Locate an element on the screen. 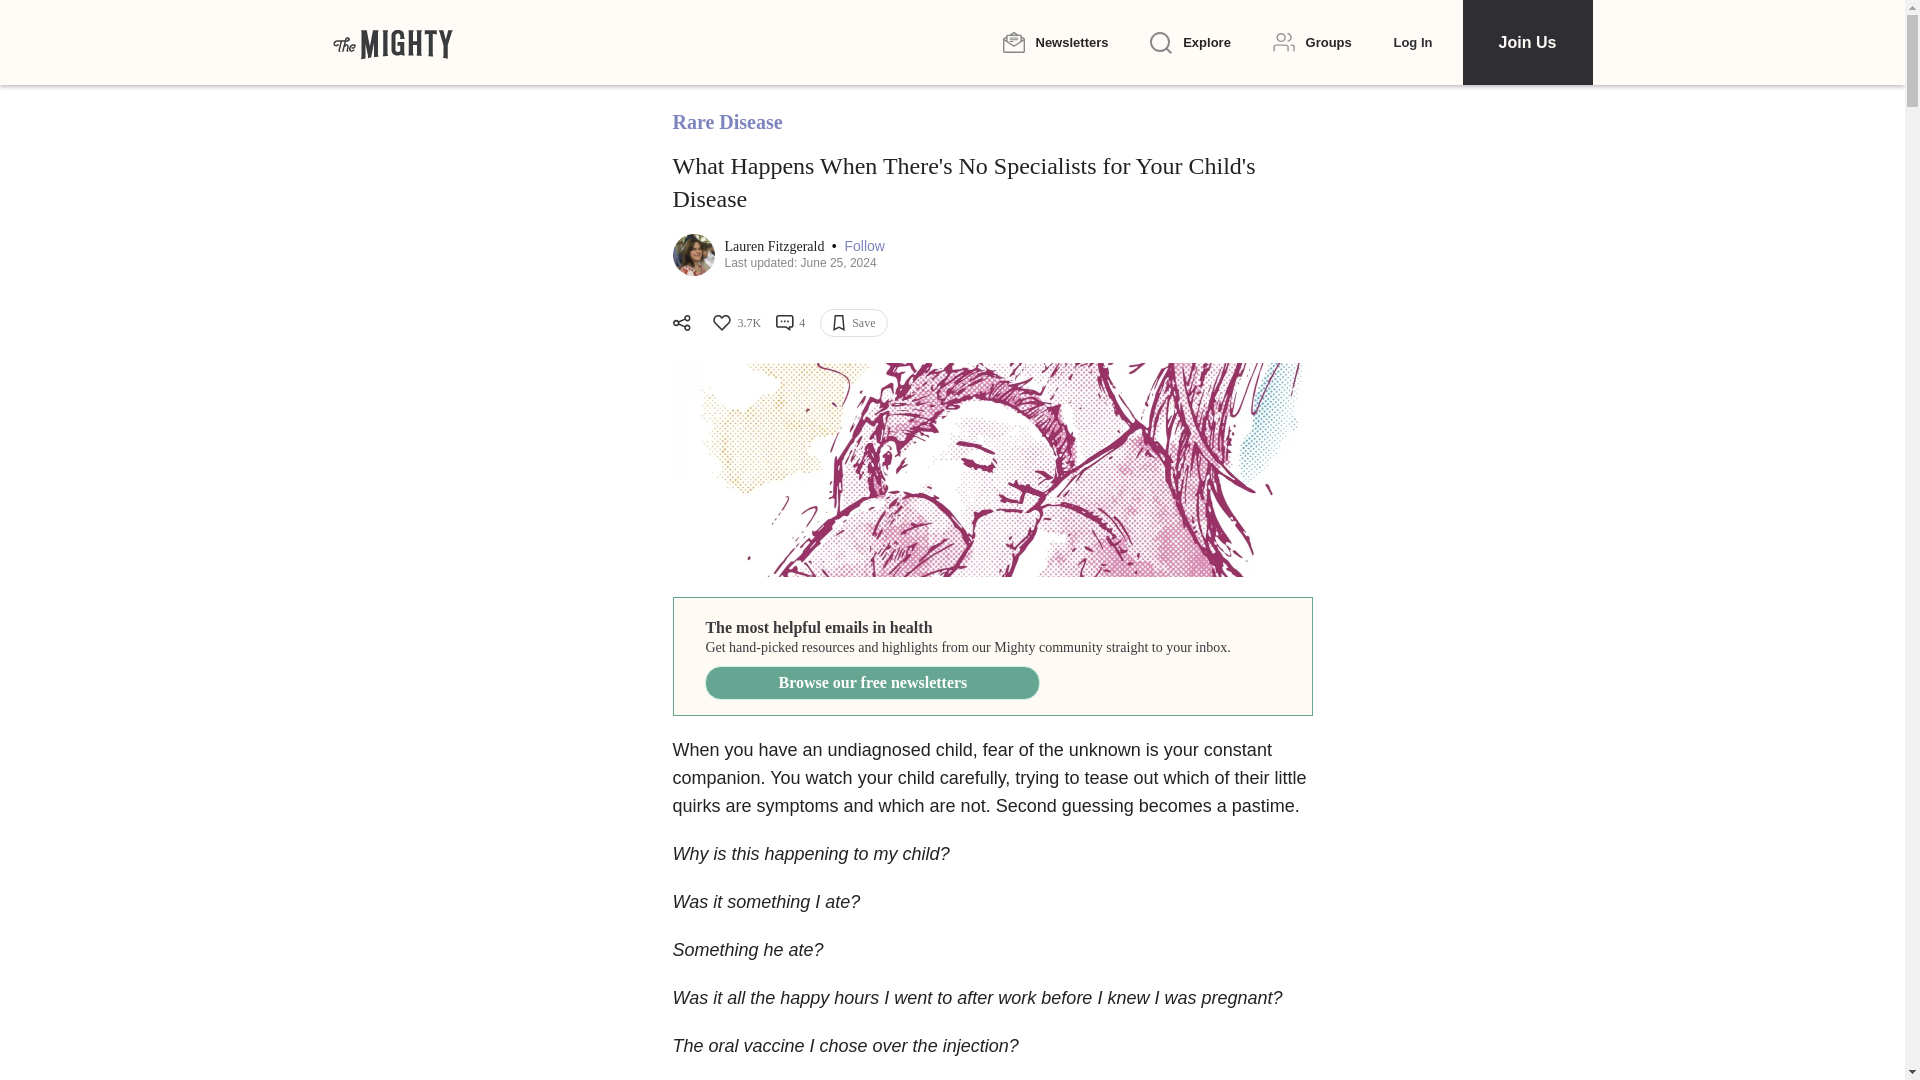  Browse our free newsletters is located at coordinates (872, 682).